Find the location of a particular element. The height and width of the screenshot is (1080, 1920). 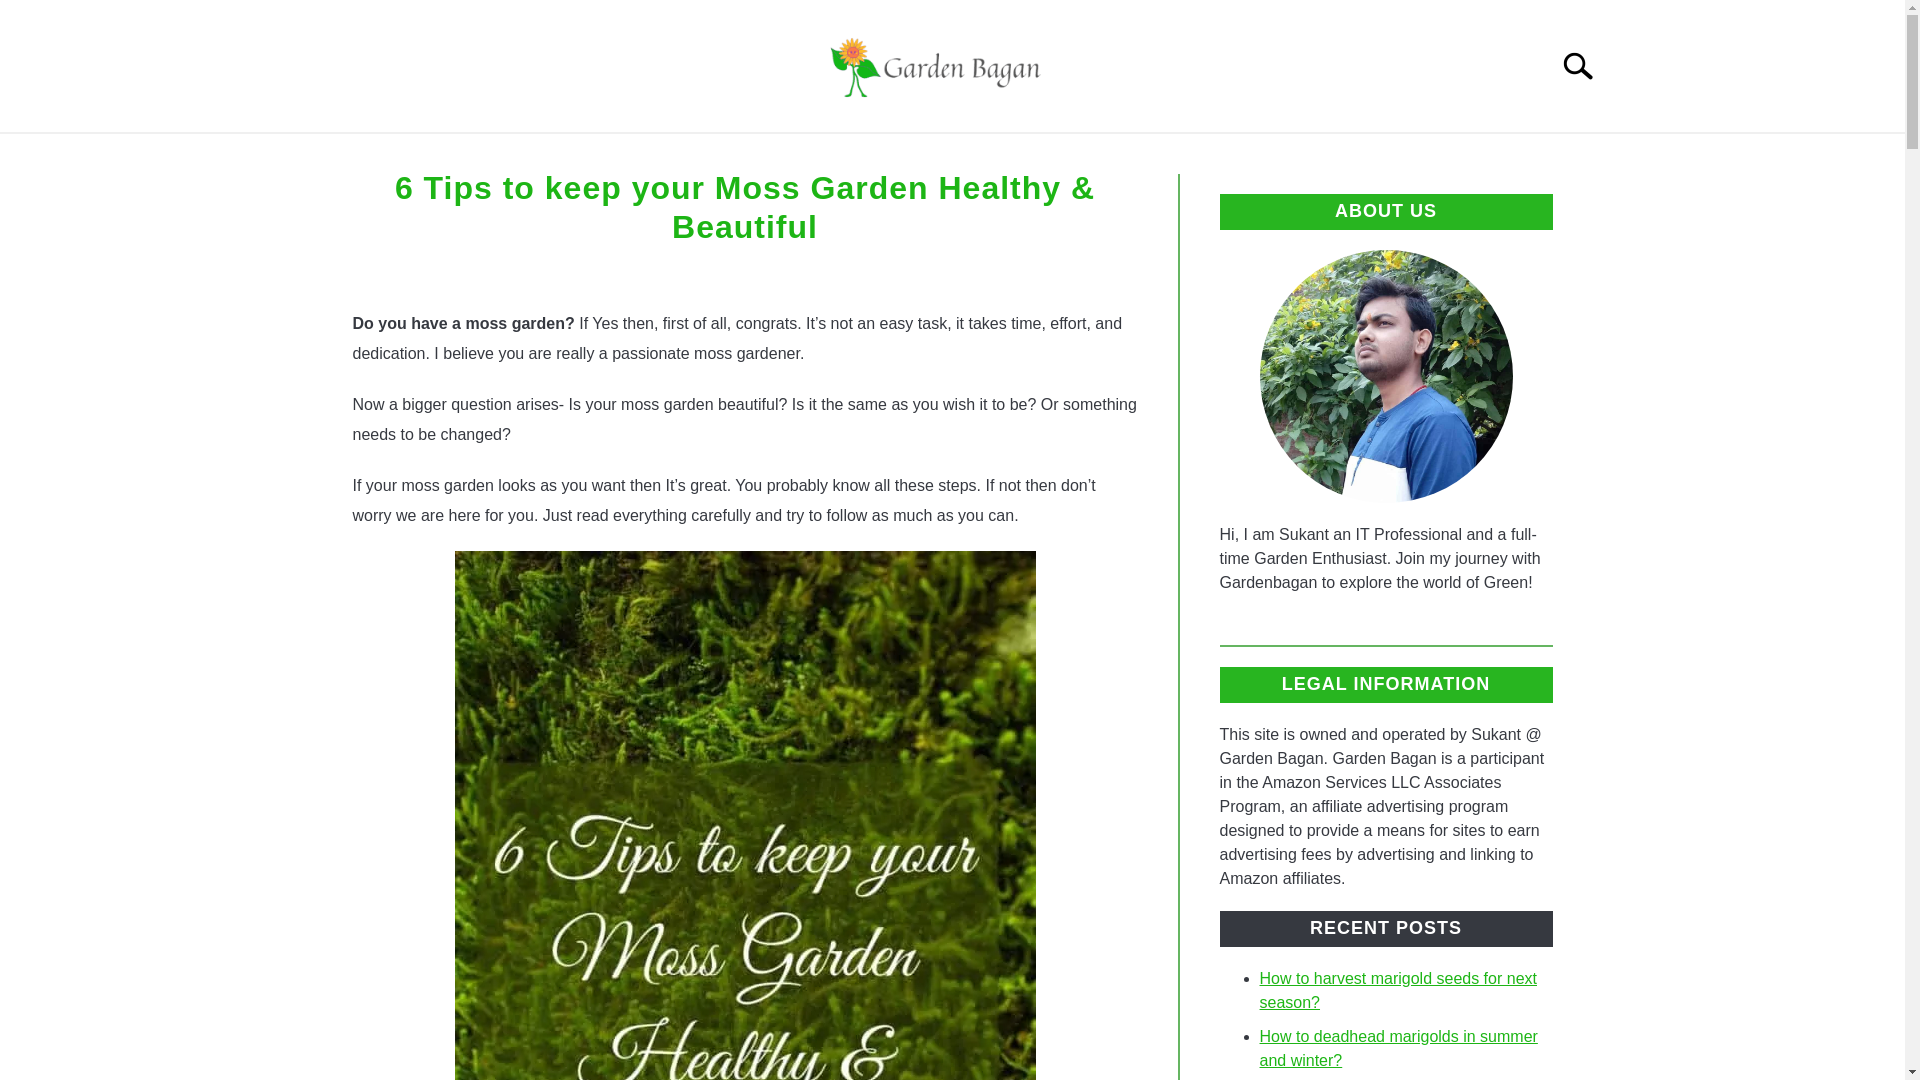

FRUITS is located at coordinates (779, 156).